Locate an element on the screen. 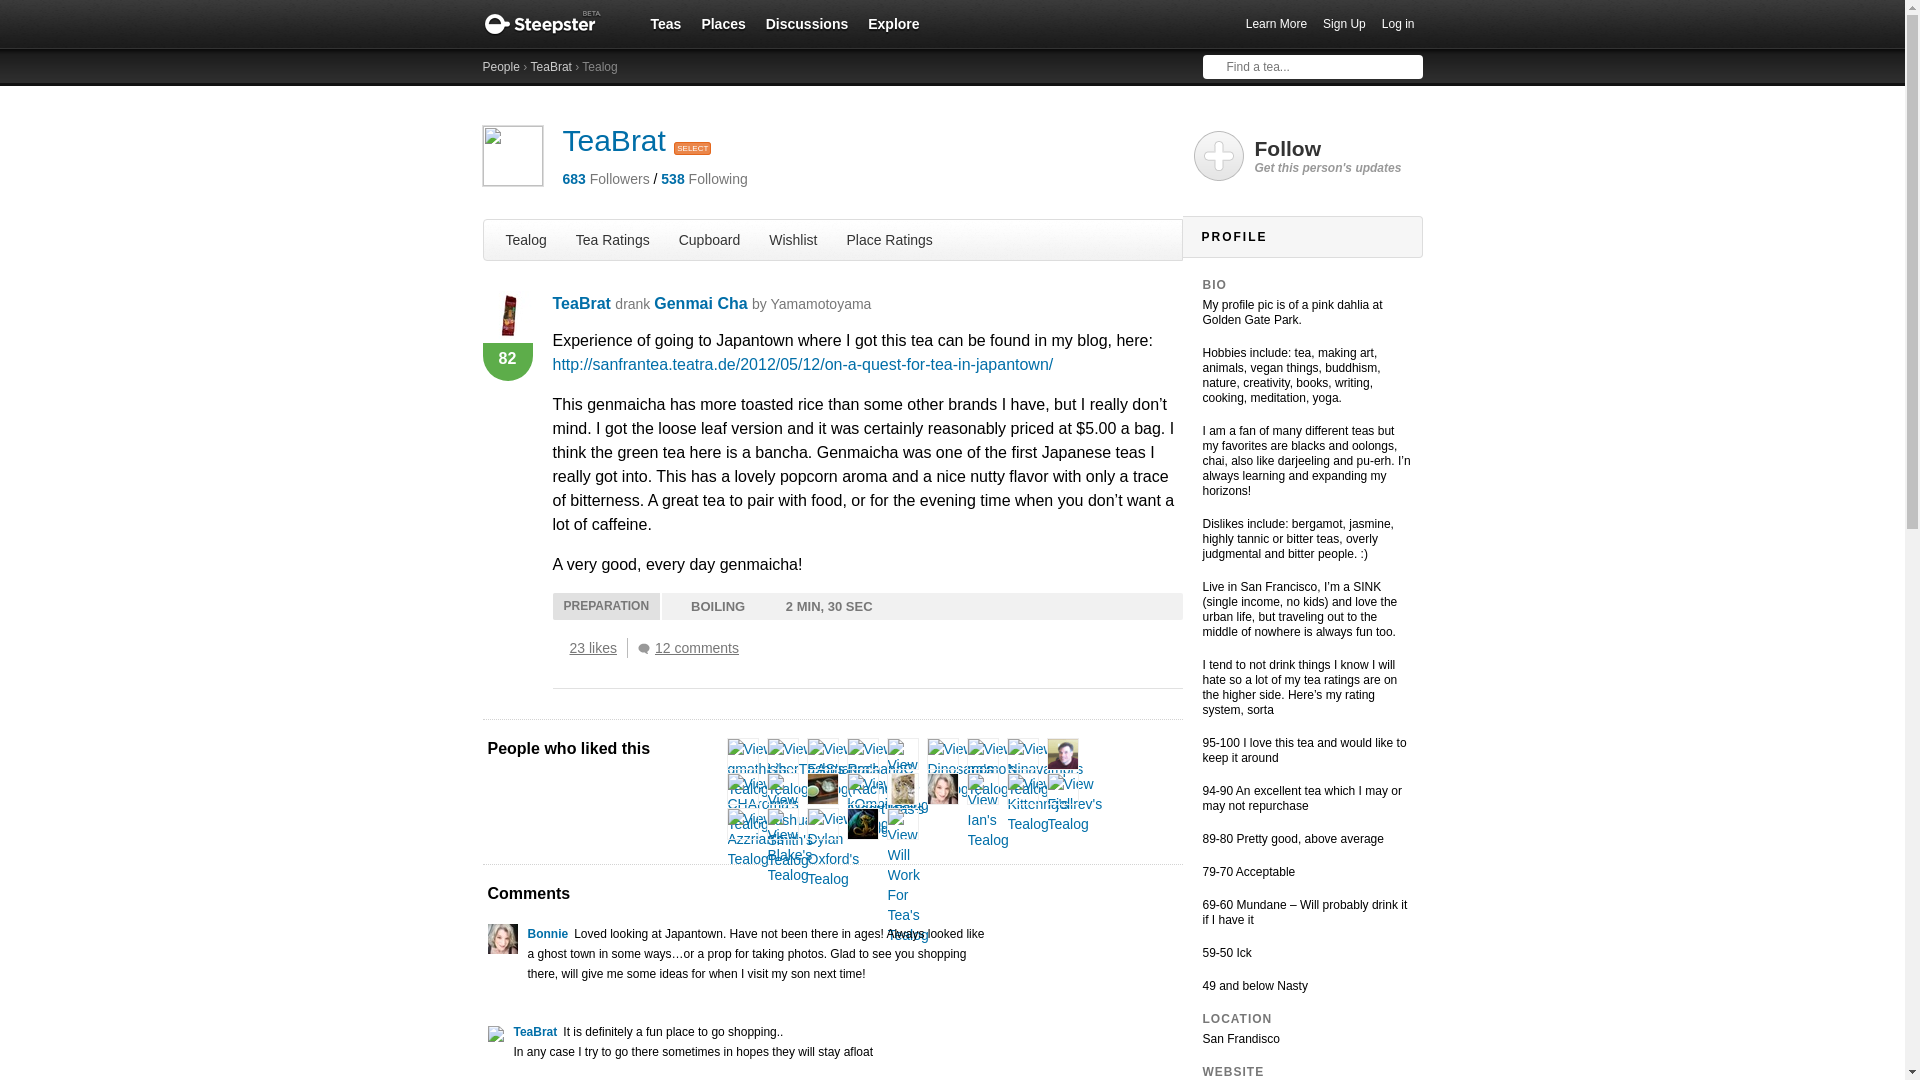  I Like This is located at coordinates (558, 648).